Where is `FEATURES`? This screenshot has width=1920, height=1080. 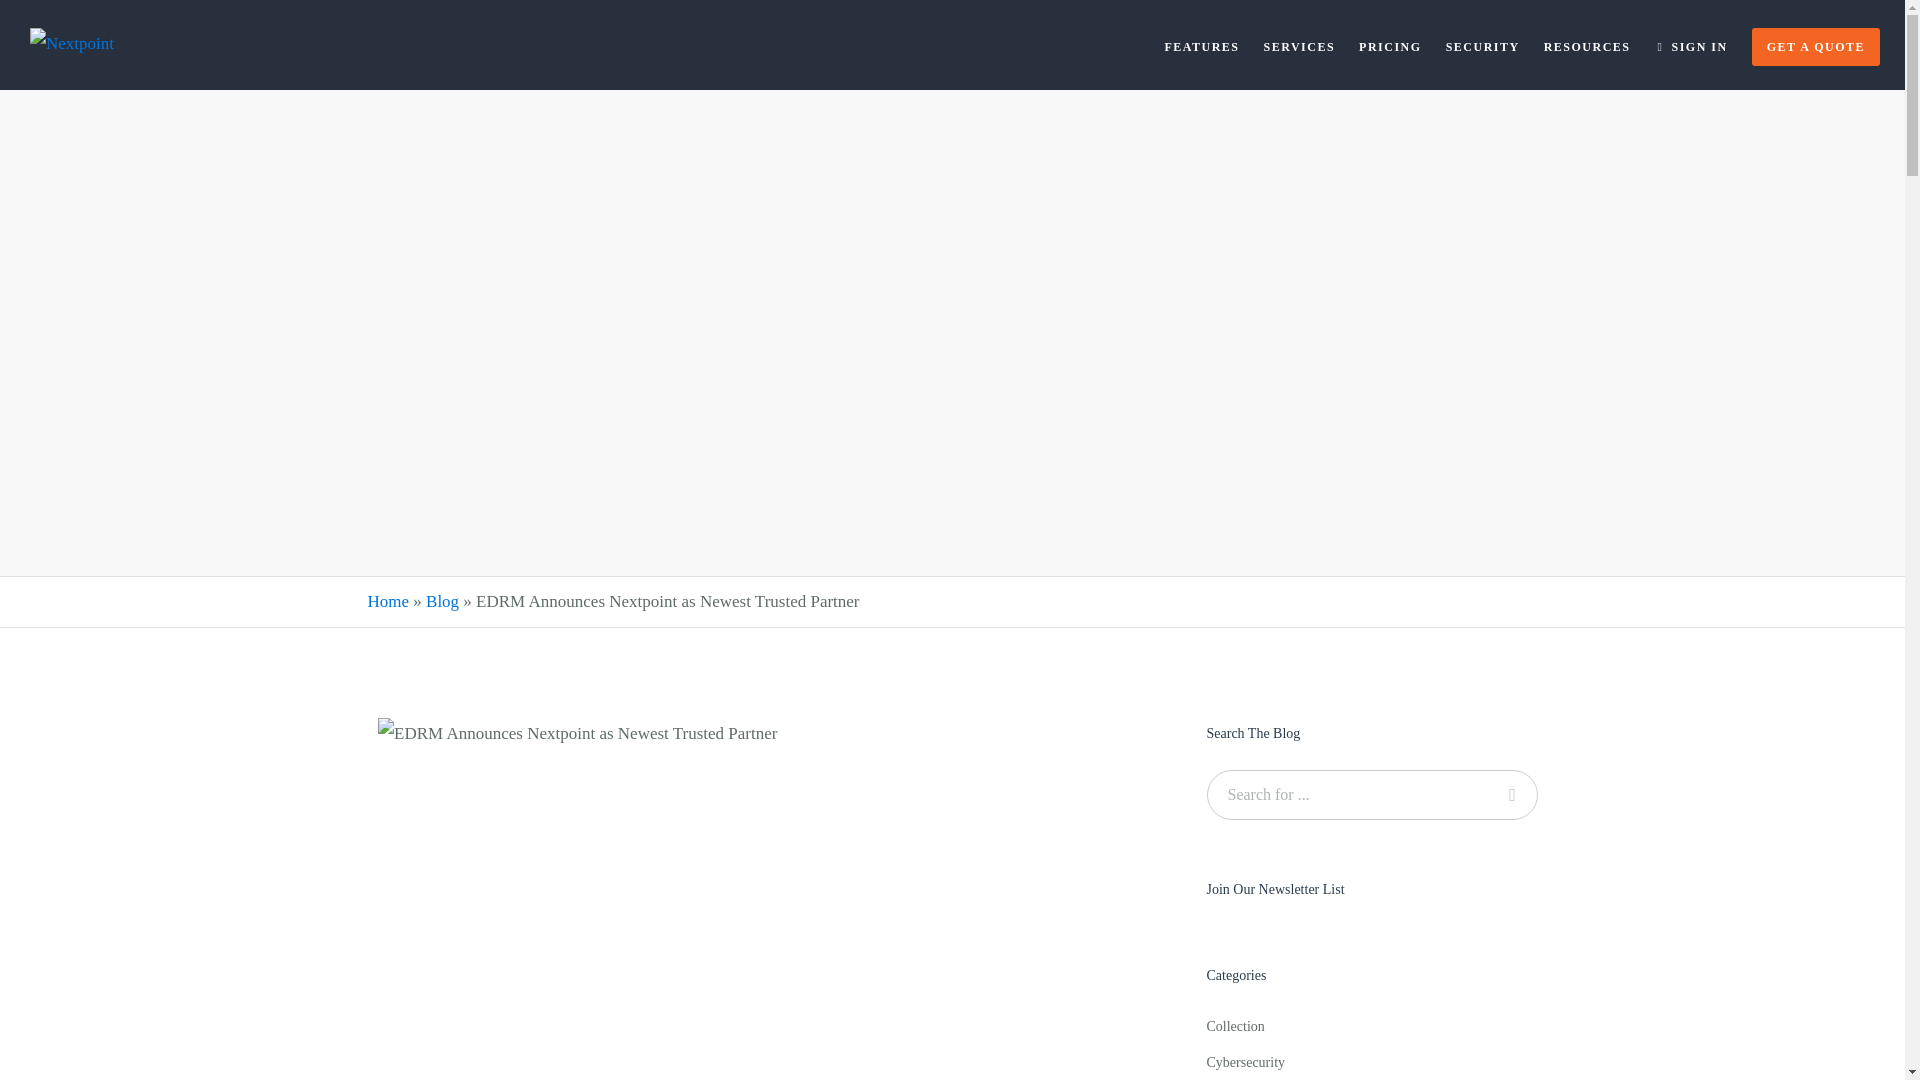 FEATURES is located at coordinates (1189, 44).